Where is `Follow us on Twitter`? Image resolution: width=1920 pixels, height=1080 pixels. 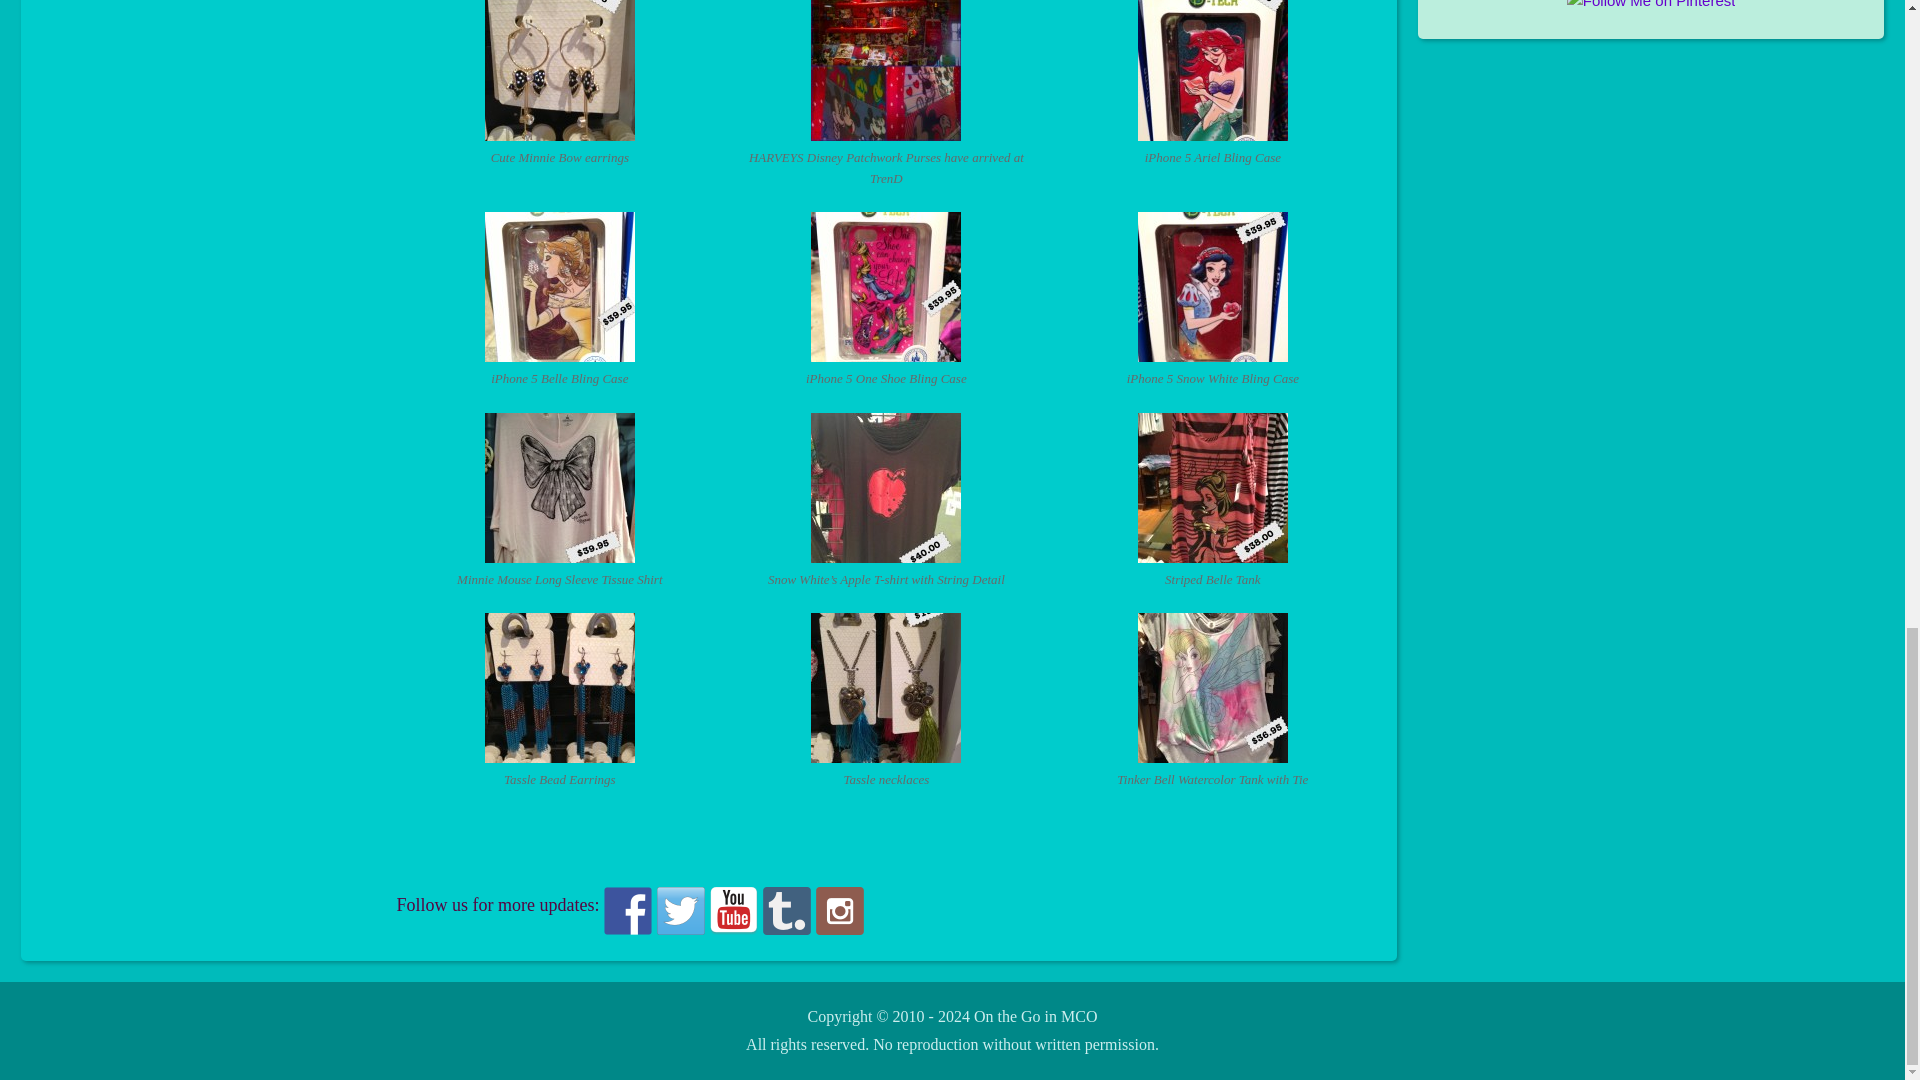
Follow us on Twitter is located at coordinates (680, 910).